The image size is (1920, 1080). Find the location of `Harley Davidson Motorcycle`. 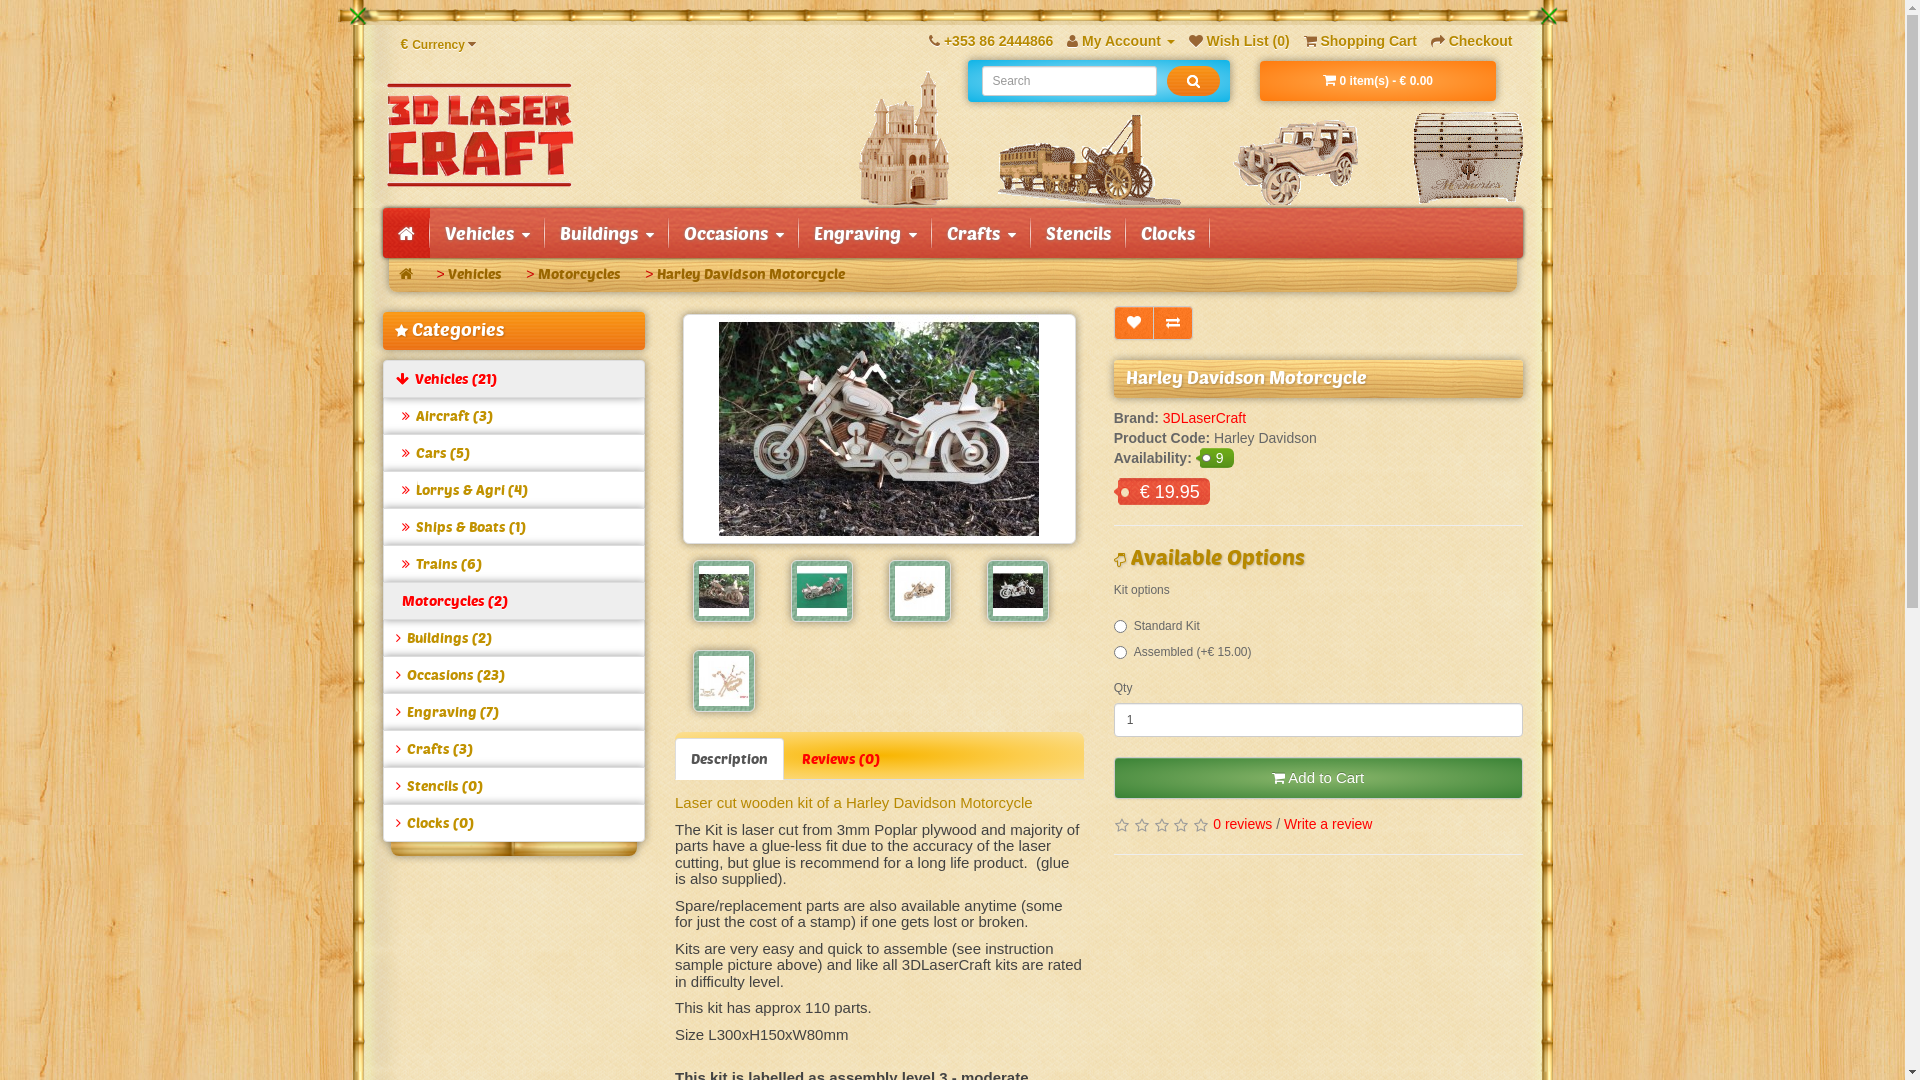

Harley Davidson Motorcycle is located at coordinates (724, 681).